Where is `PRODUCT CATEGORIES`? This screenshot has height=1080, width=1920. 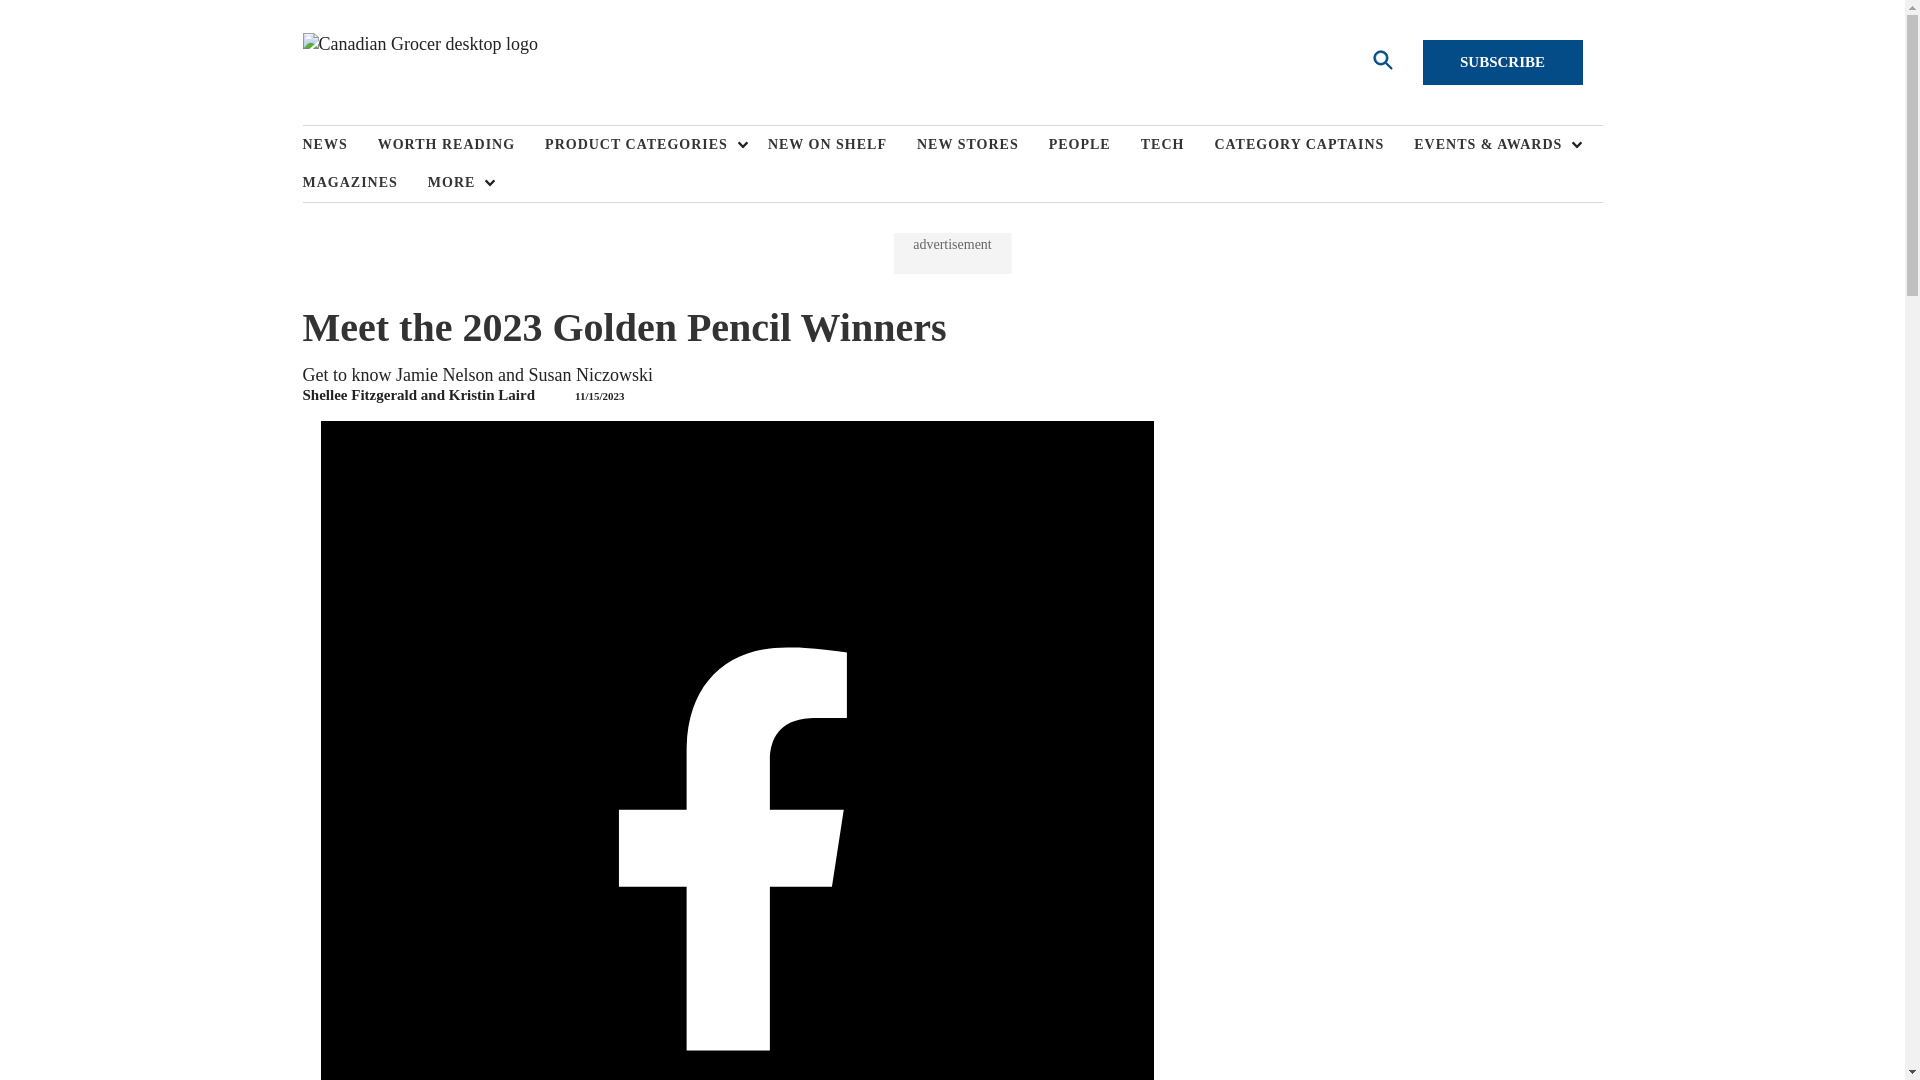
PRODUCT CATEGORIES is located at coordinates (641, 145).